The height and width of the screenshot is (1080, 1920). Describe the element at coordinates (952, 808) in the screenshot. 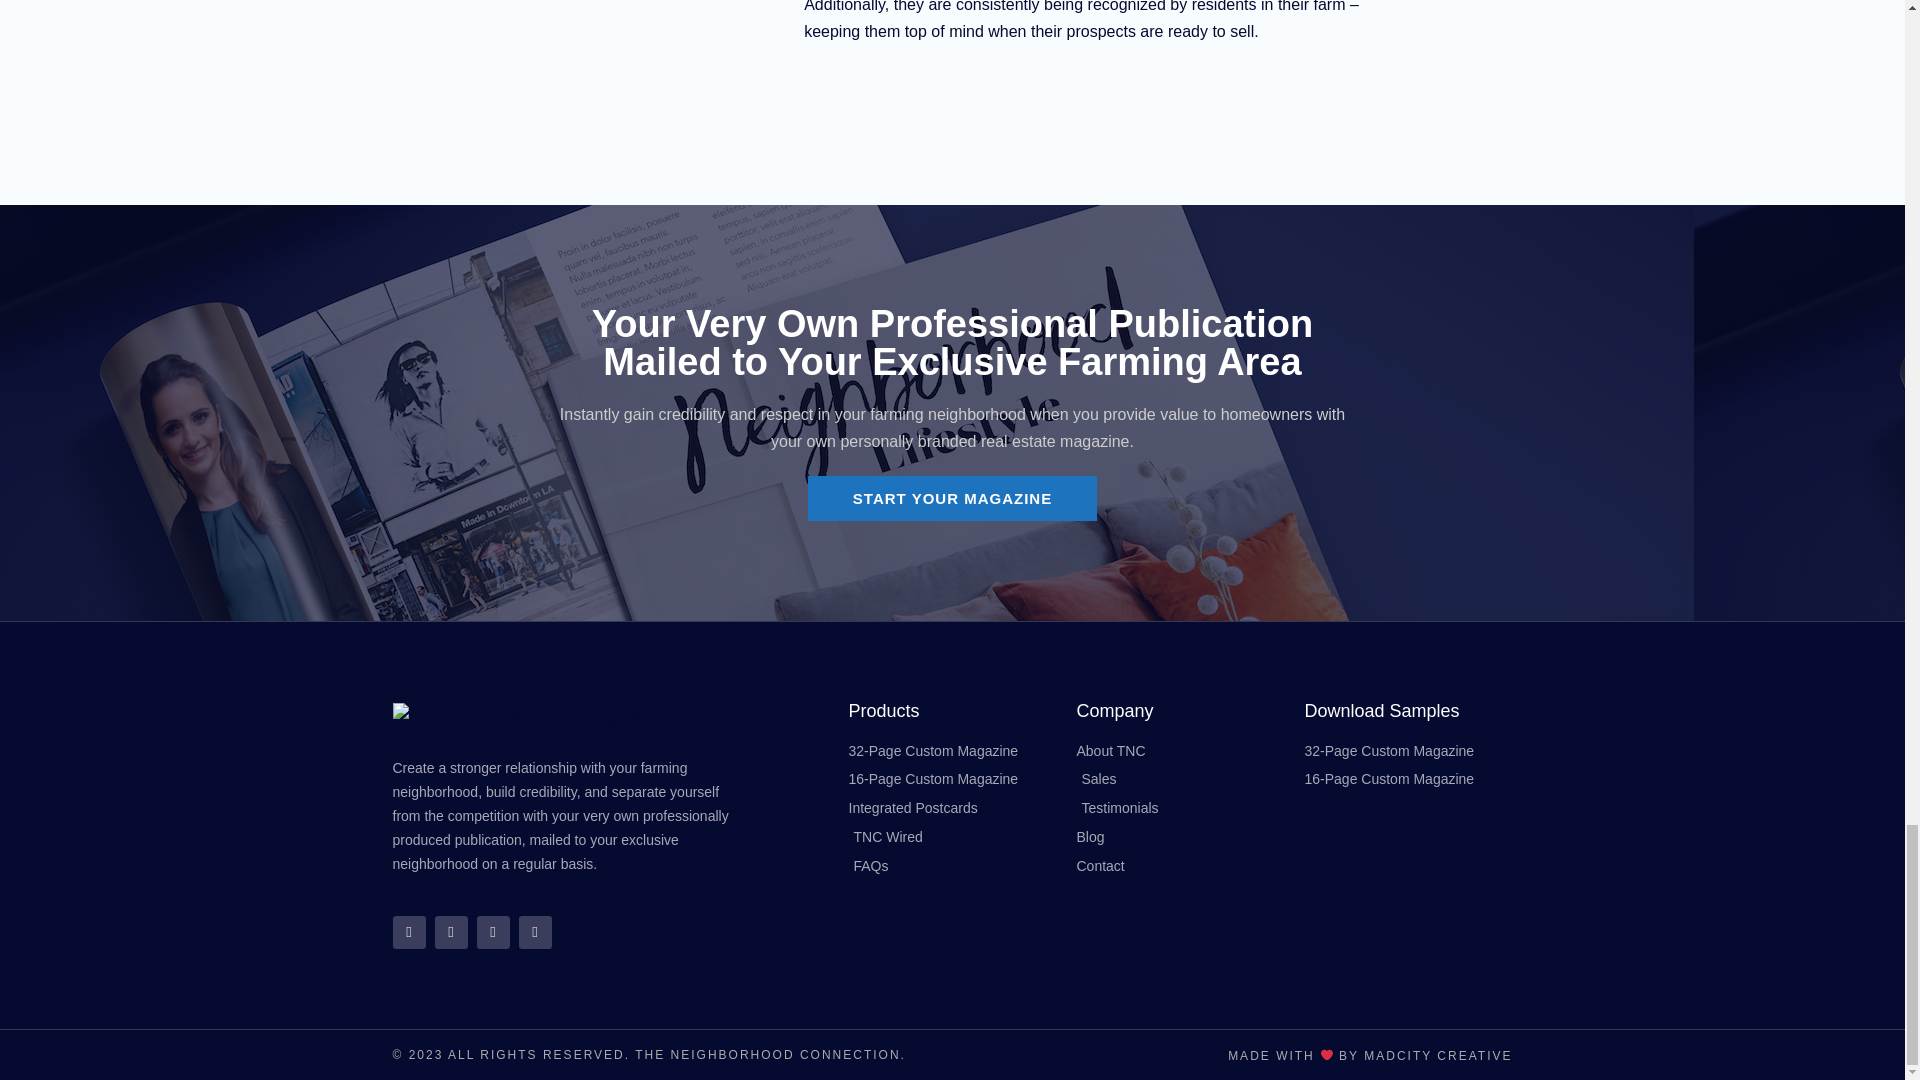

I see `Integrated Postcards` at that location.